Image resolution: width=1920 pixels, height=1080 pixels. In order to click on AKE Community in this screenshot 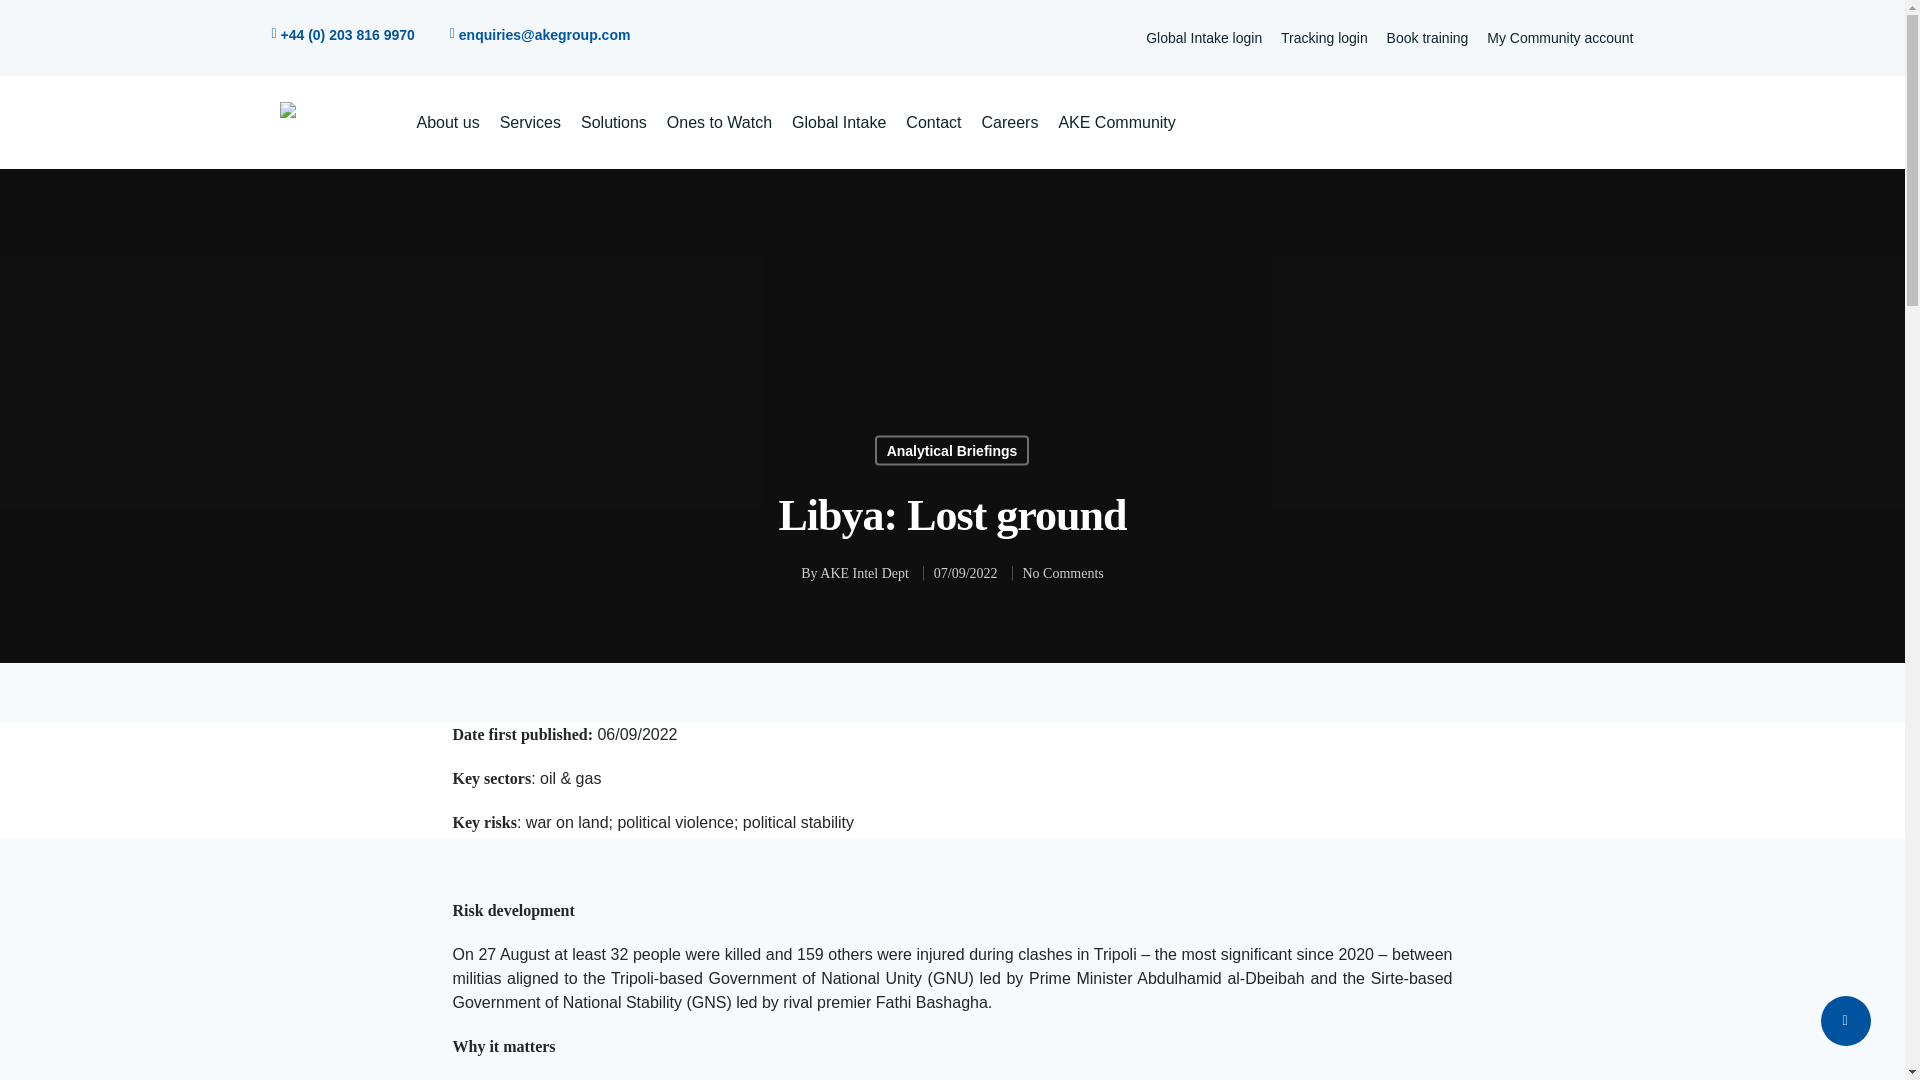, I will do `click(1116, 122)`.